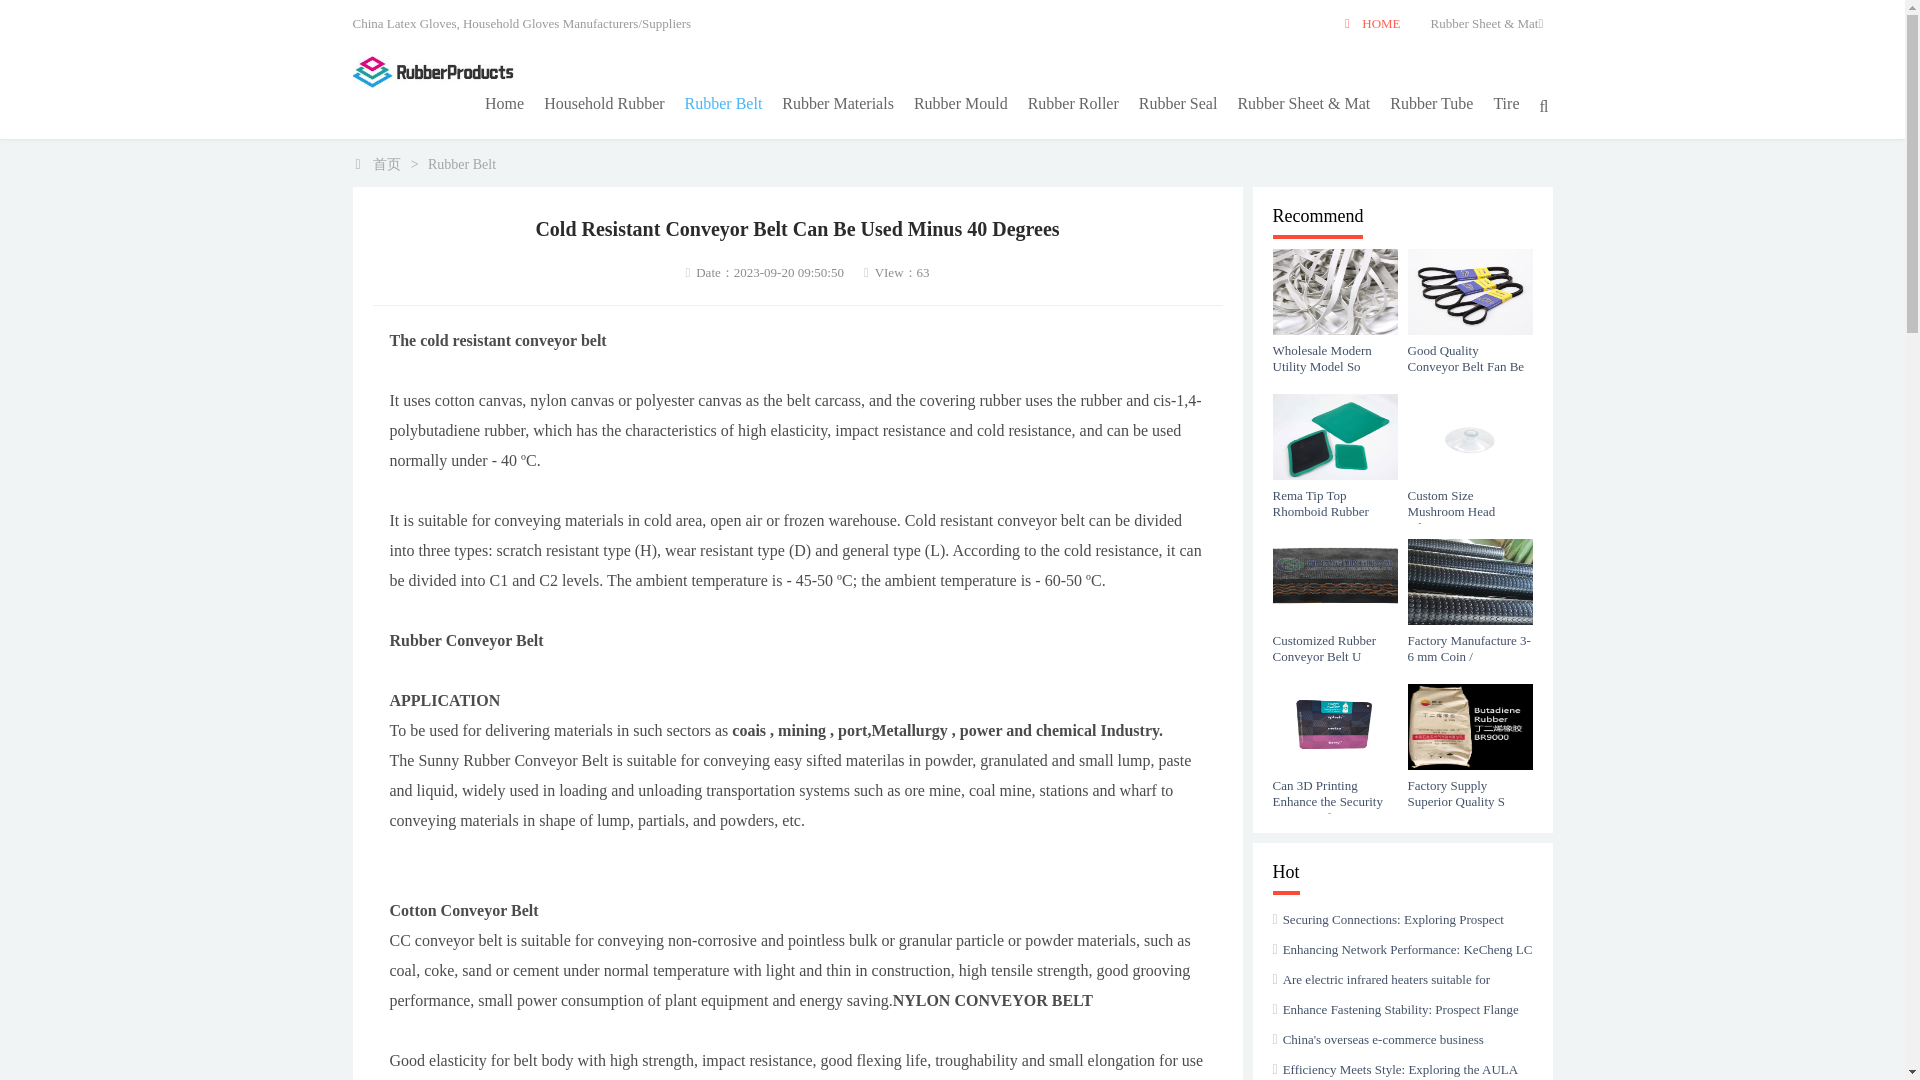 This screenshot has width=1920, height=1080. I want to click on Rema Tip Top Rhomboid Rubber Repa, so click(1334, 495).